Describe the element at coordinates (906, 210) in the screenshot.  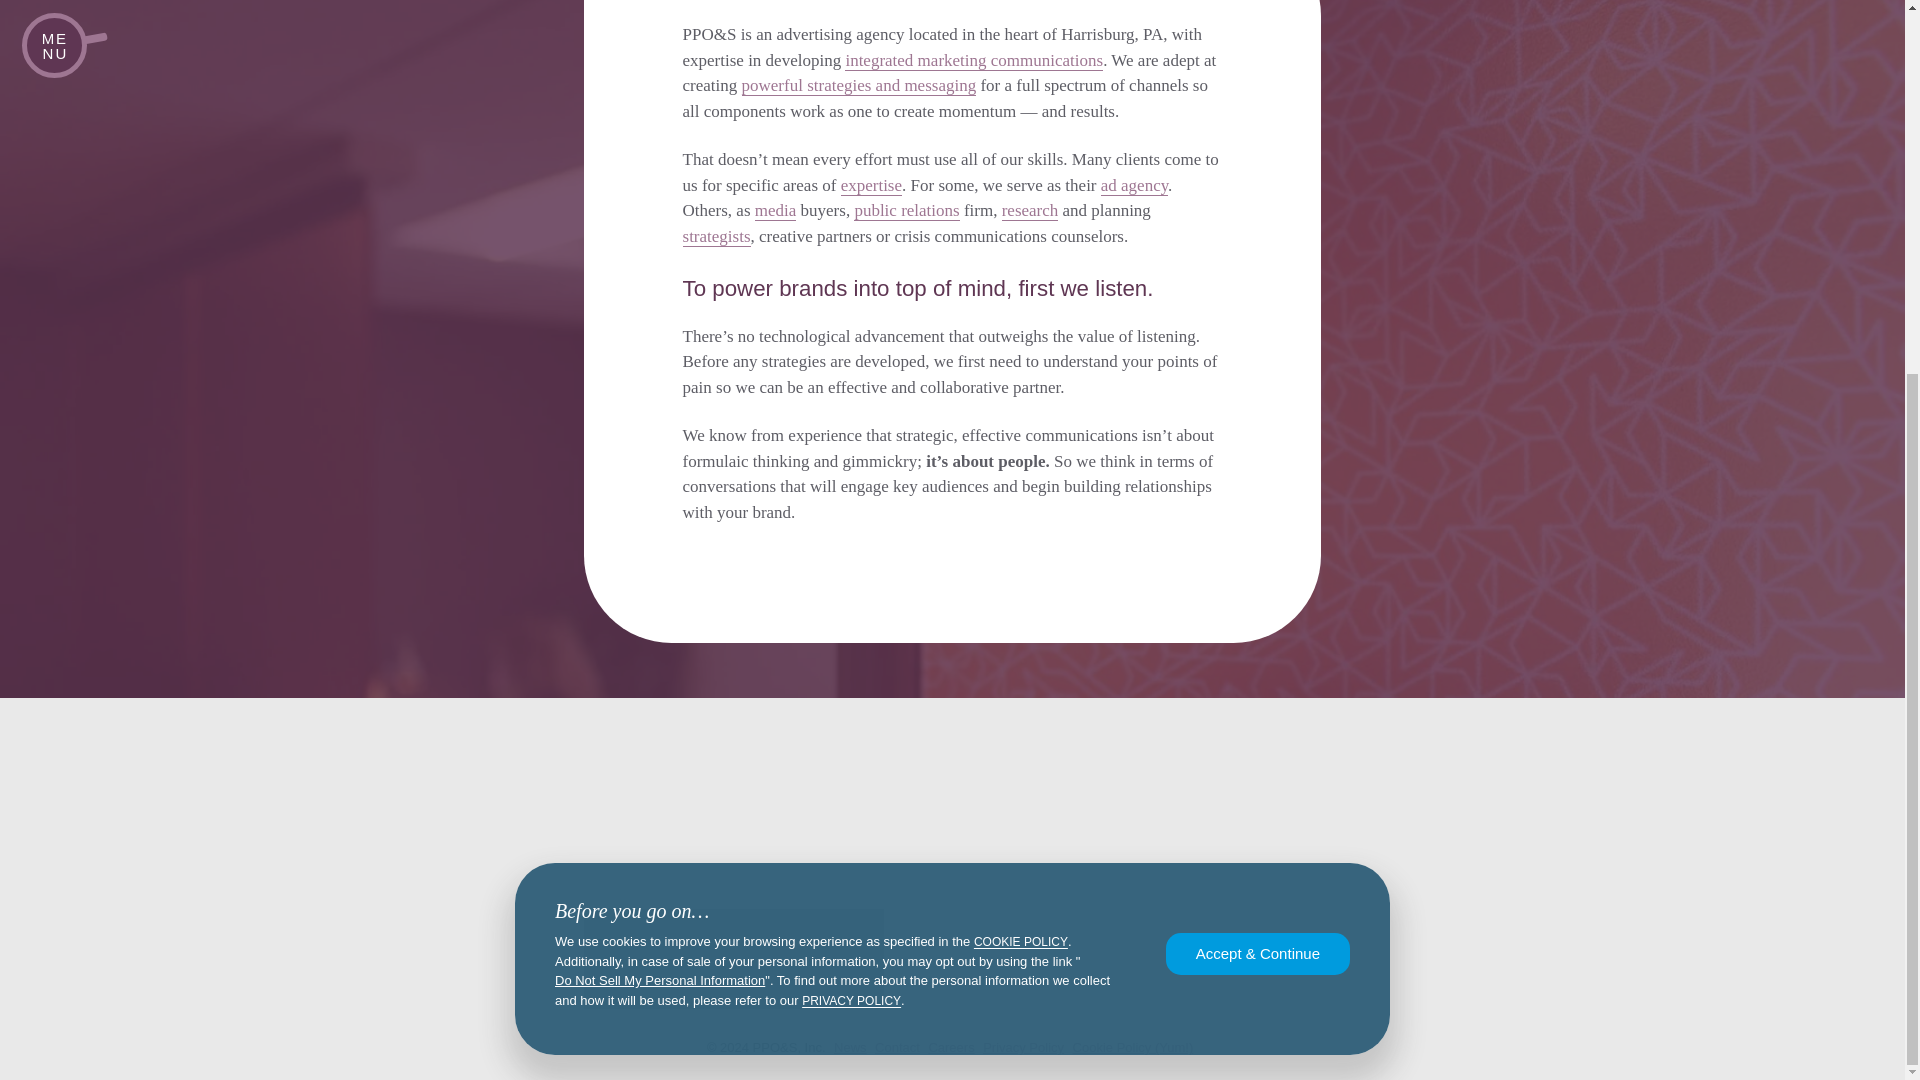
I see `public relations` at that location.